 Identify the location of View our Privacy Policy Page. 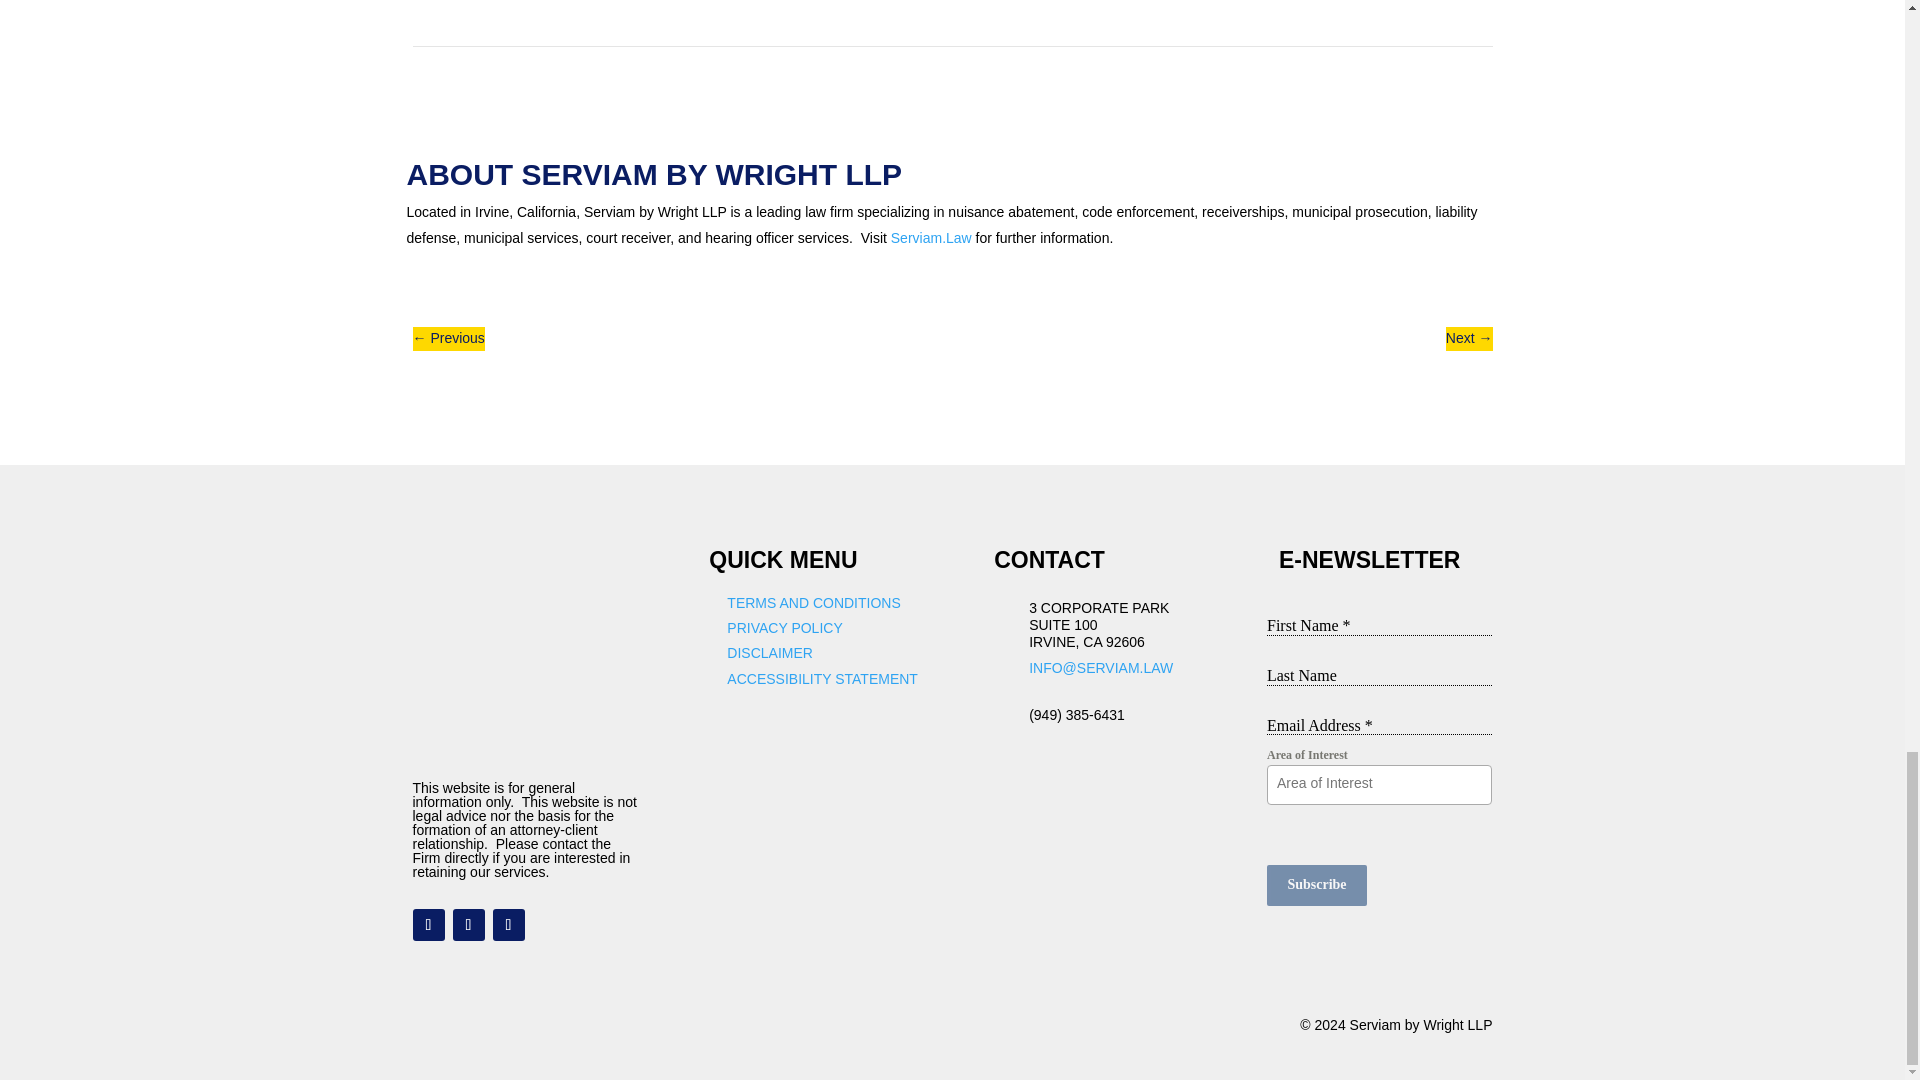
(784, 628).